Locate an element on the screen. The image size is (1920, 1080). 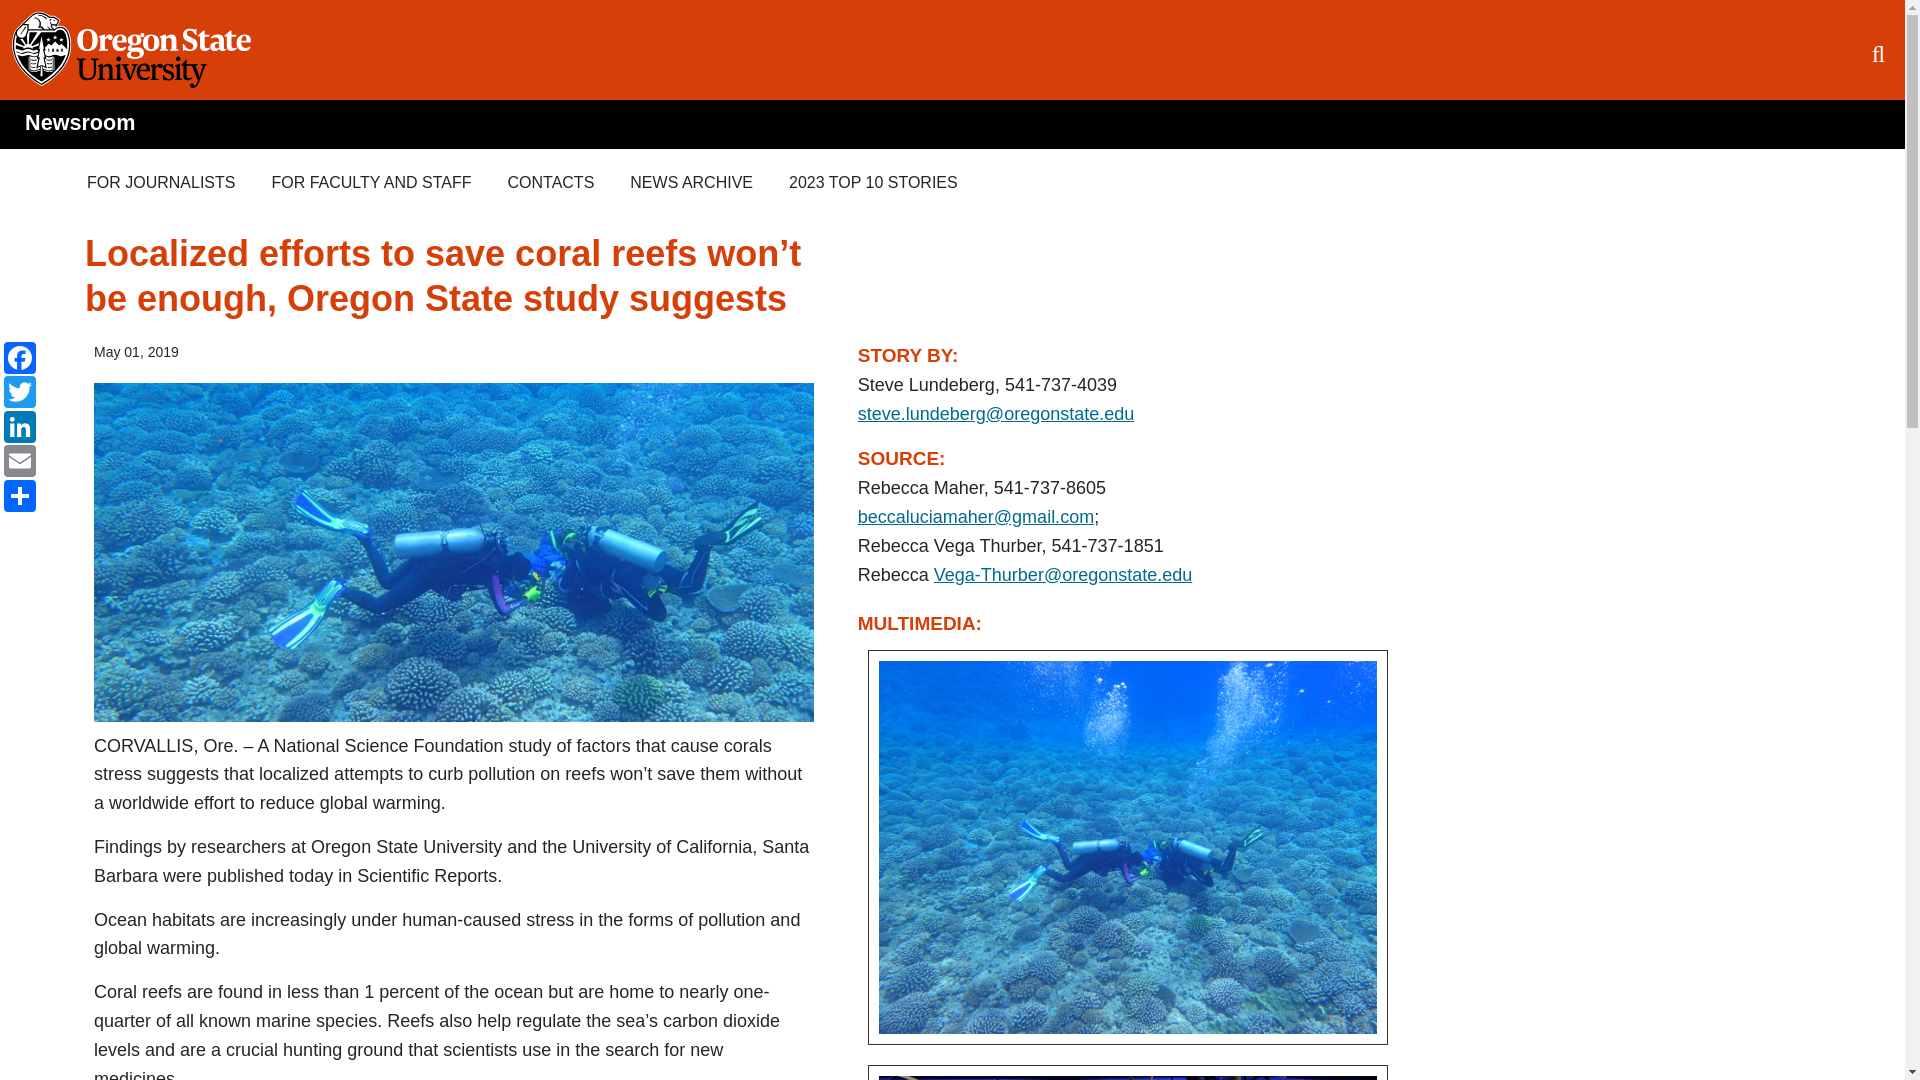
LinkedIn is located at coordinates (20, 425).